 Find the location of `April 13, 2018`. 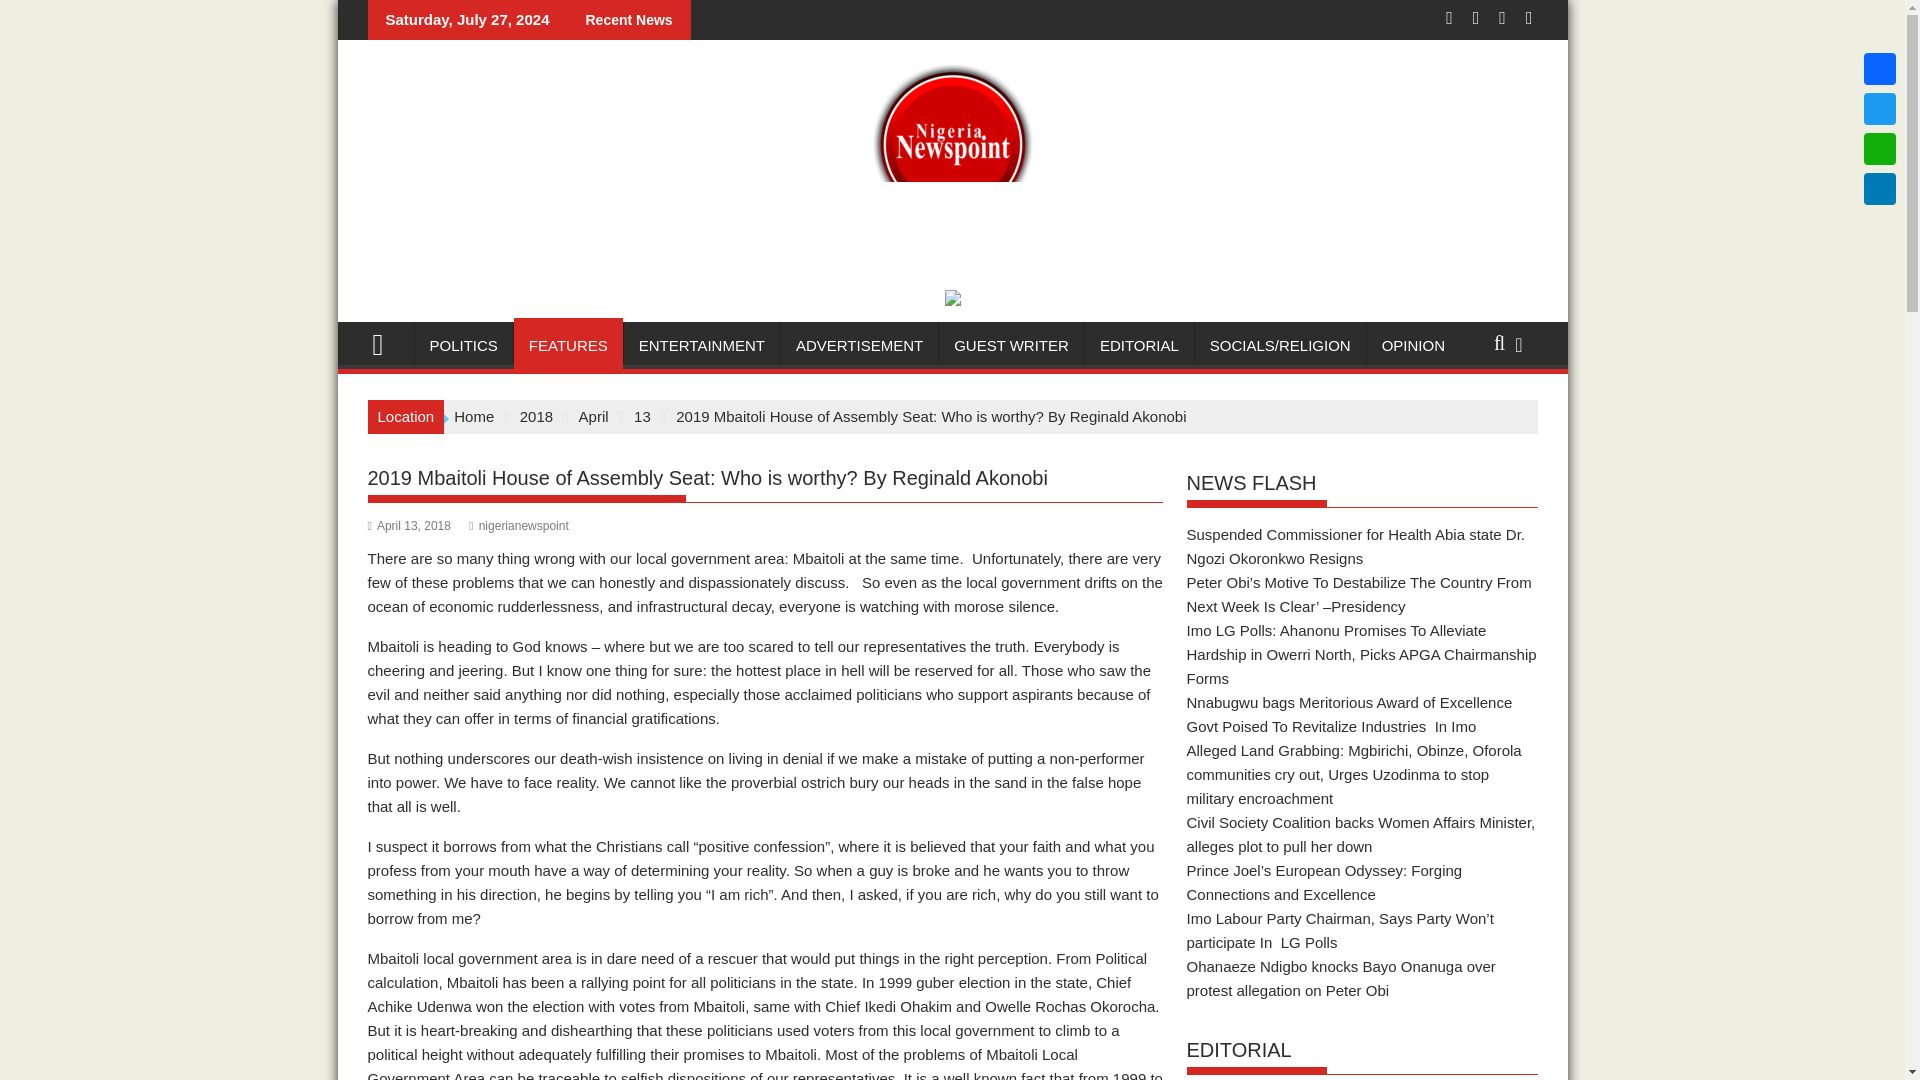

April 13, 2018 is located at coordinates (410, 526).